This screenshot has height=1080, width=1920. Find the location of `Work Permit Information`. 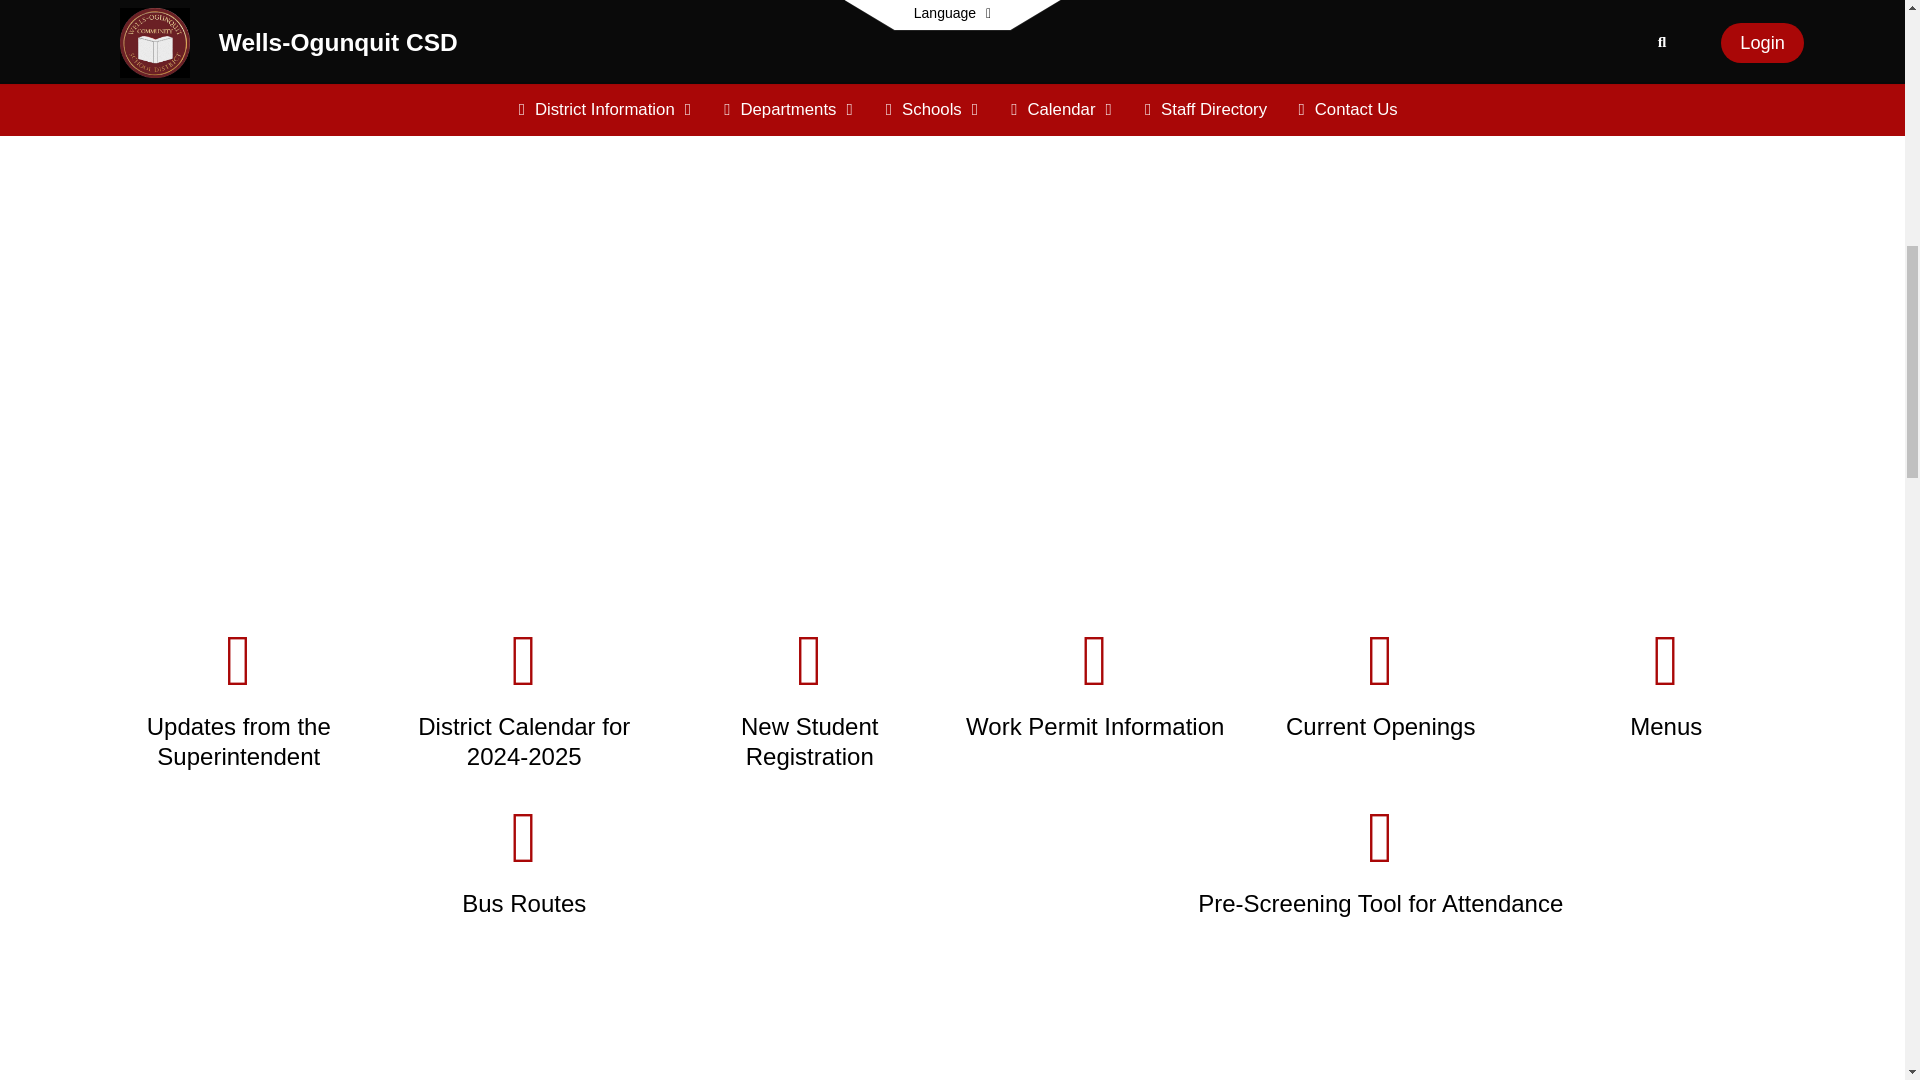

Work Permit Information is located at coordinates (1094, 683).